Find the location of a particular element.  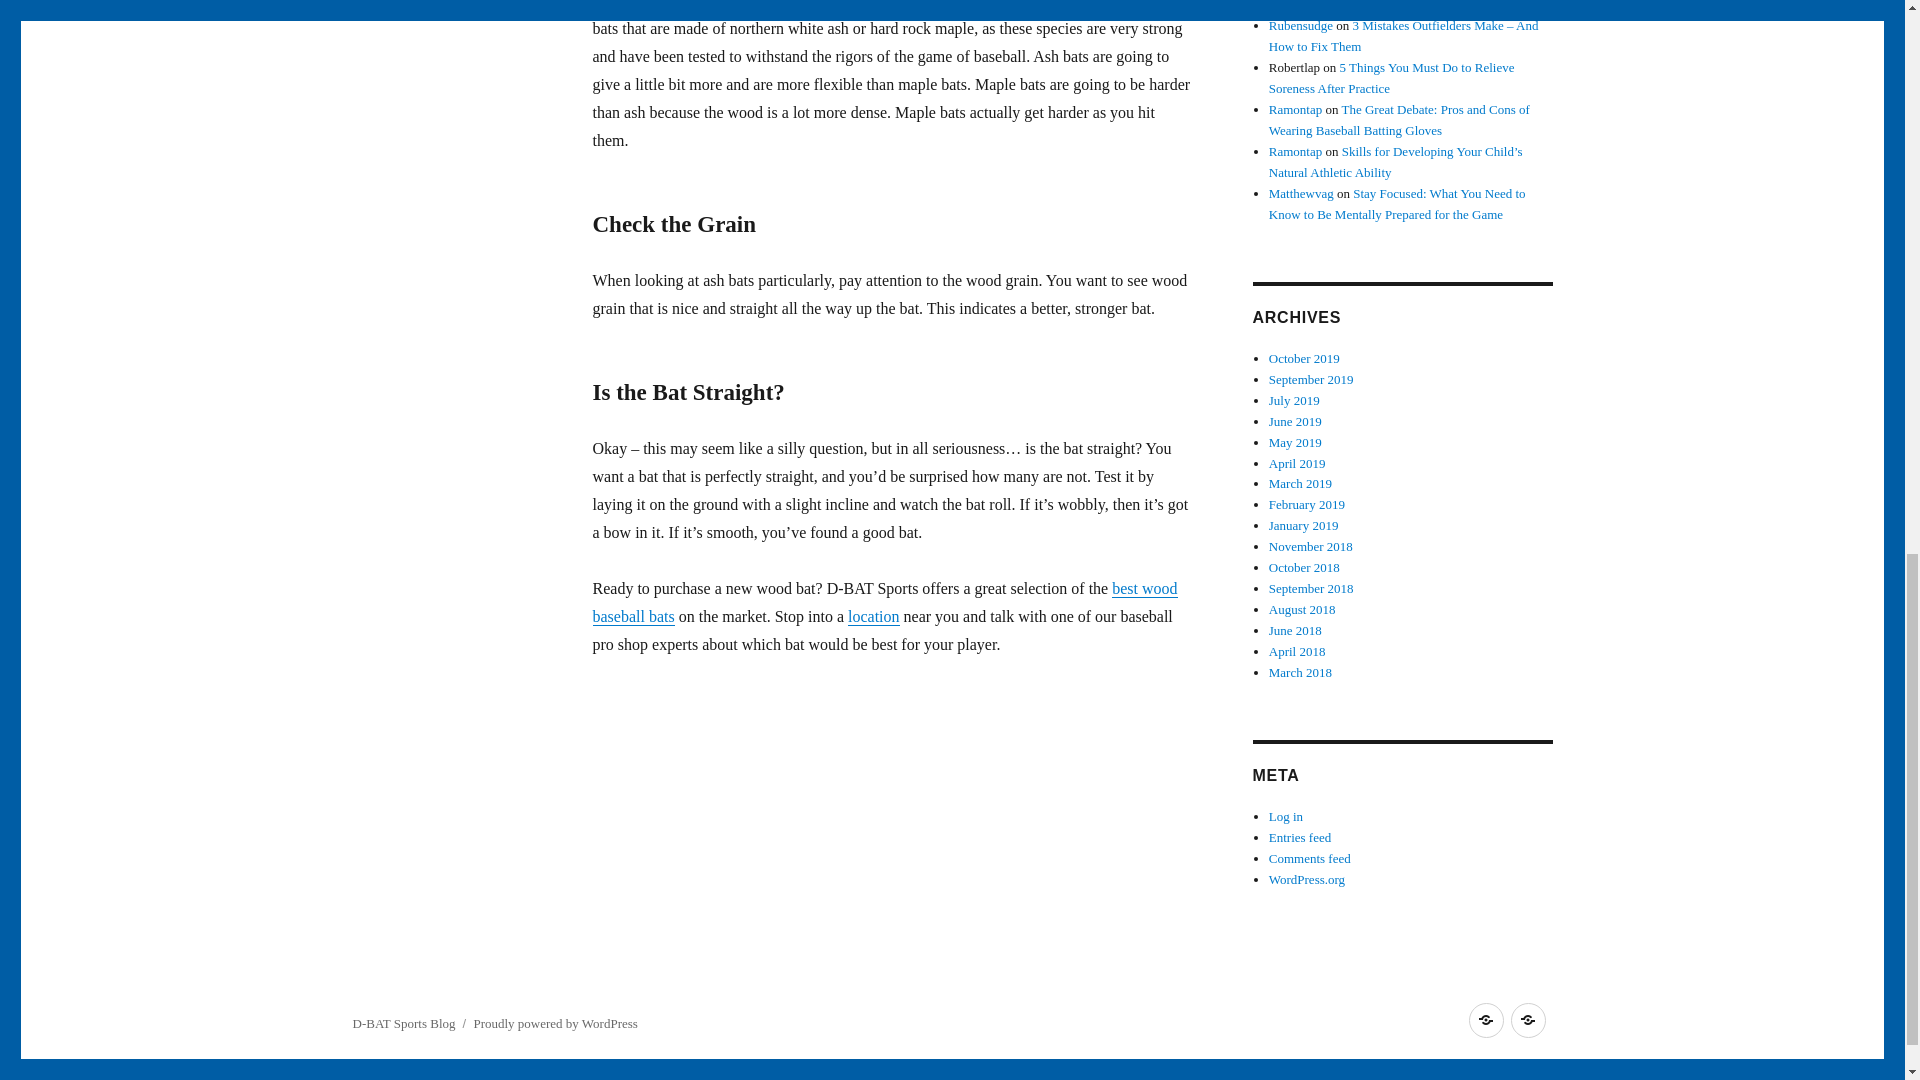

5 Things You Must Do to Relieve Soreness After Practice is located at coordinates (1392, 78).